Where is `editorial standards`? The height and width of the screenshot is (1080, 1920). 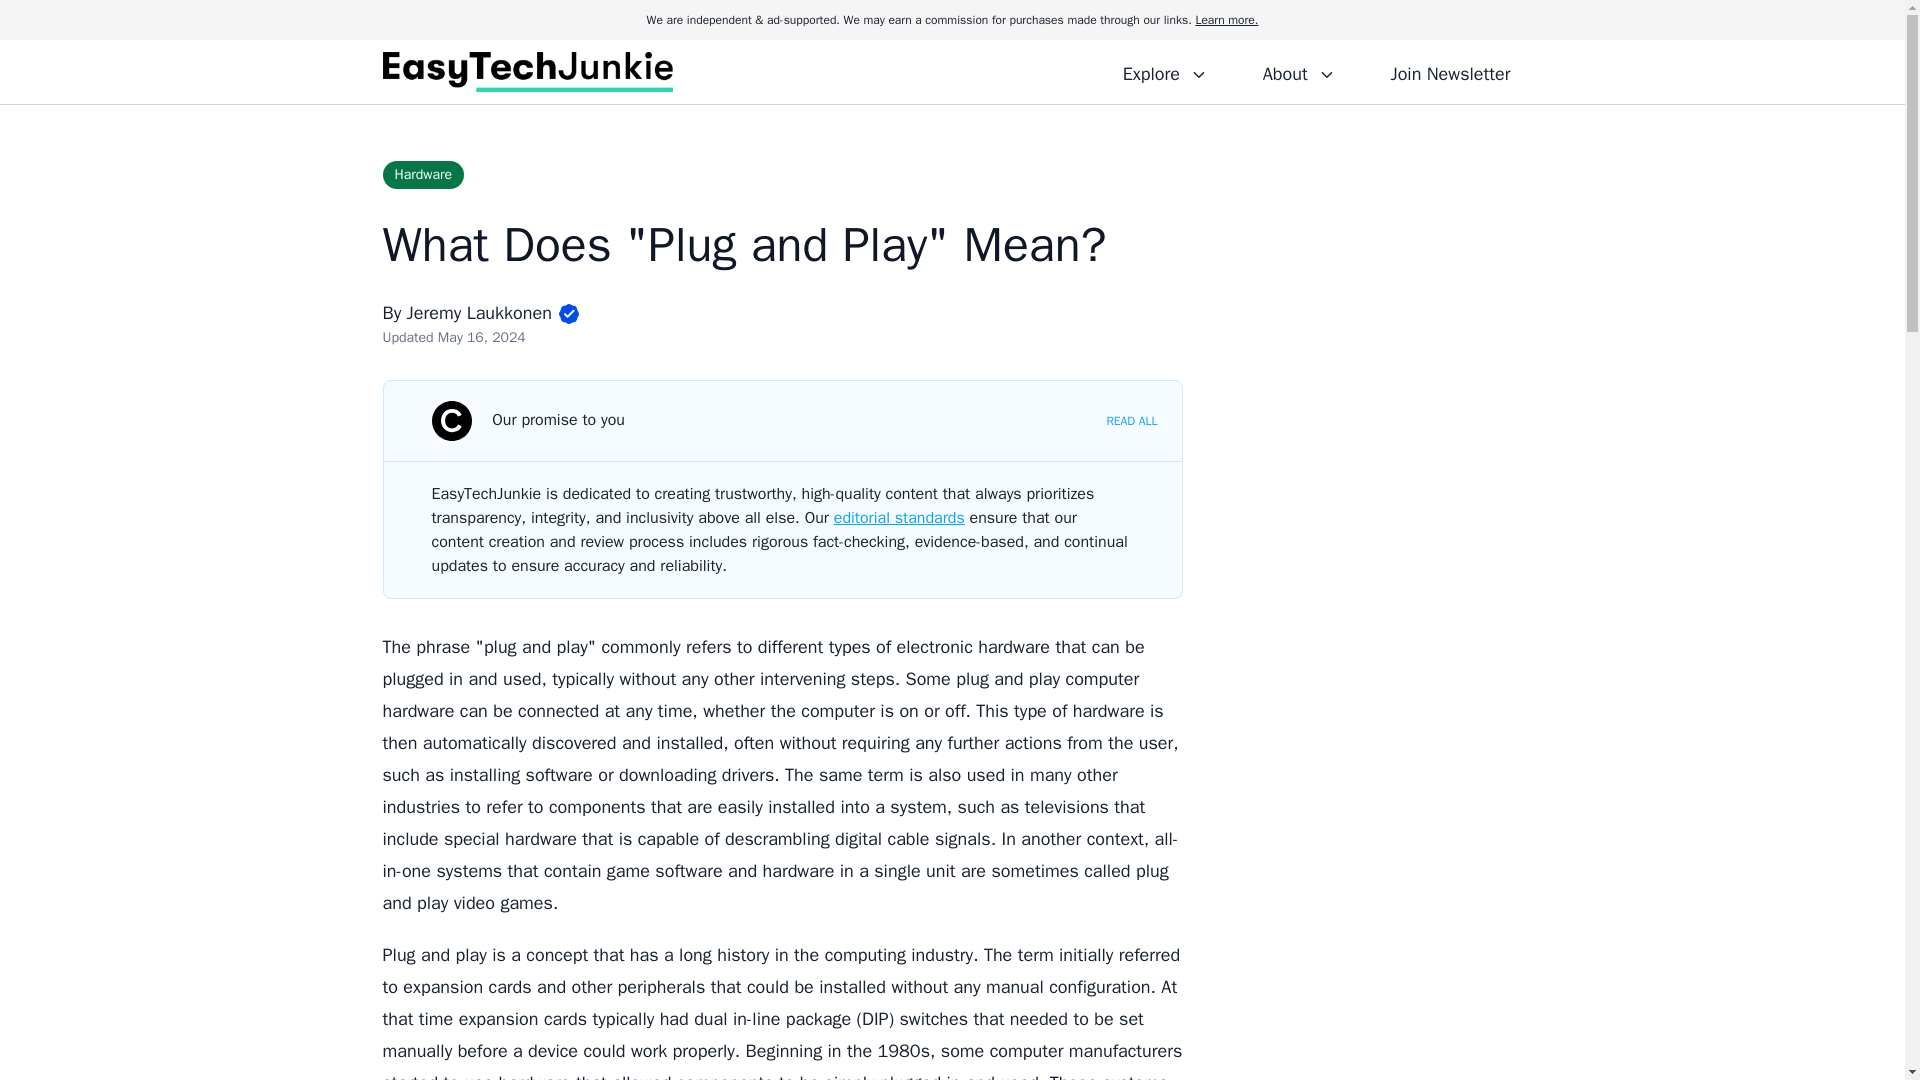 editorial standards is located at coordinates (899, 518).